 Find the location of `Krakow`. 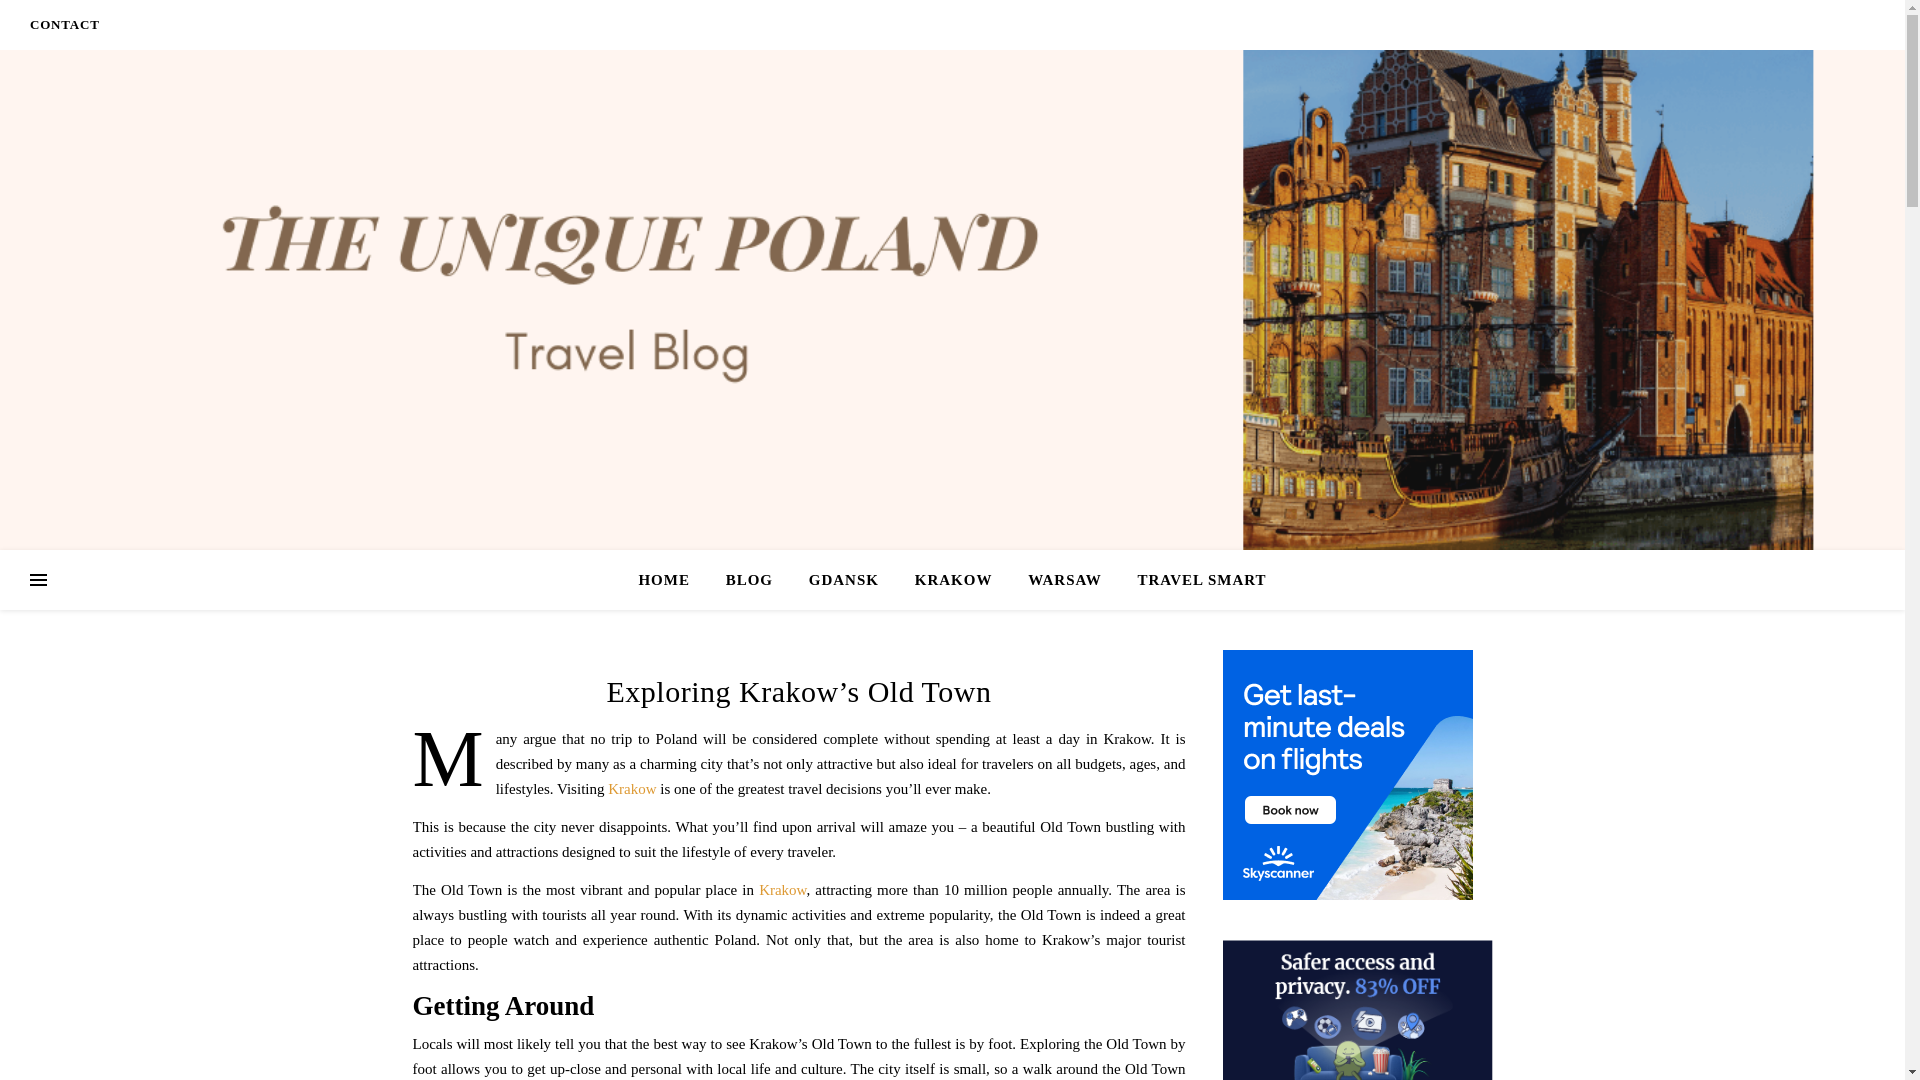

Krakow is located at coordinates (782, 890).